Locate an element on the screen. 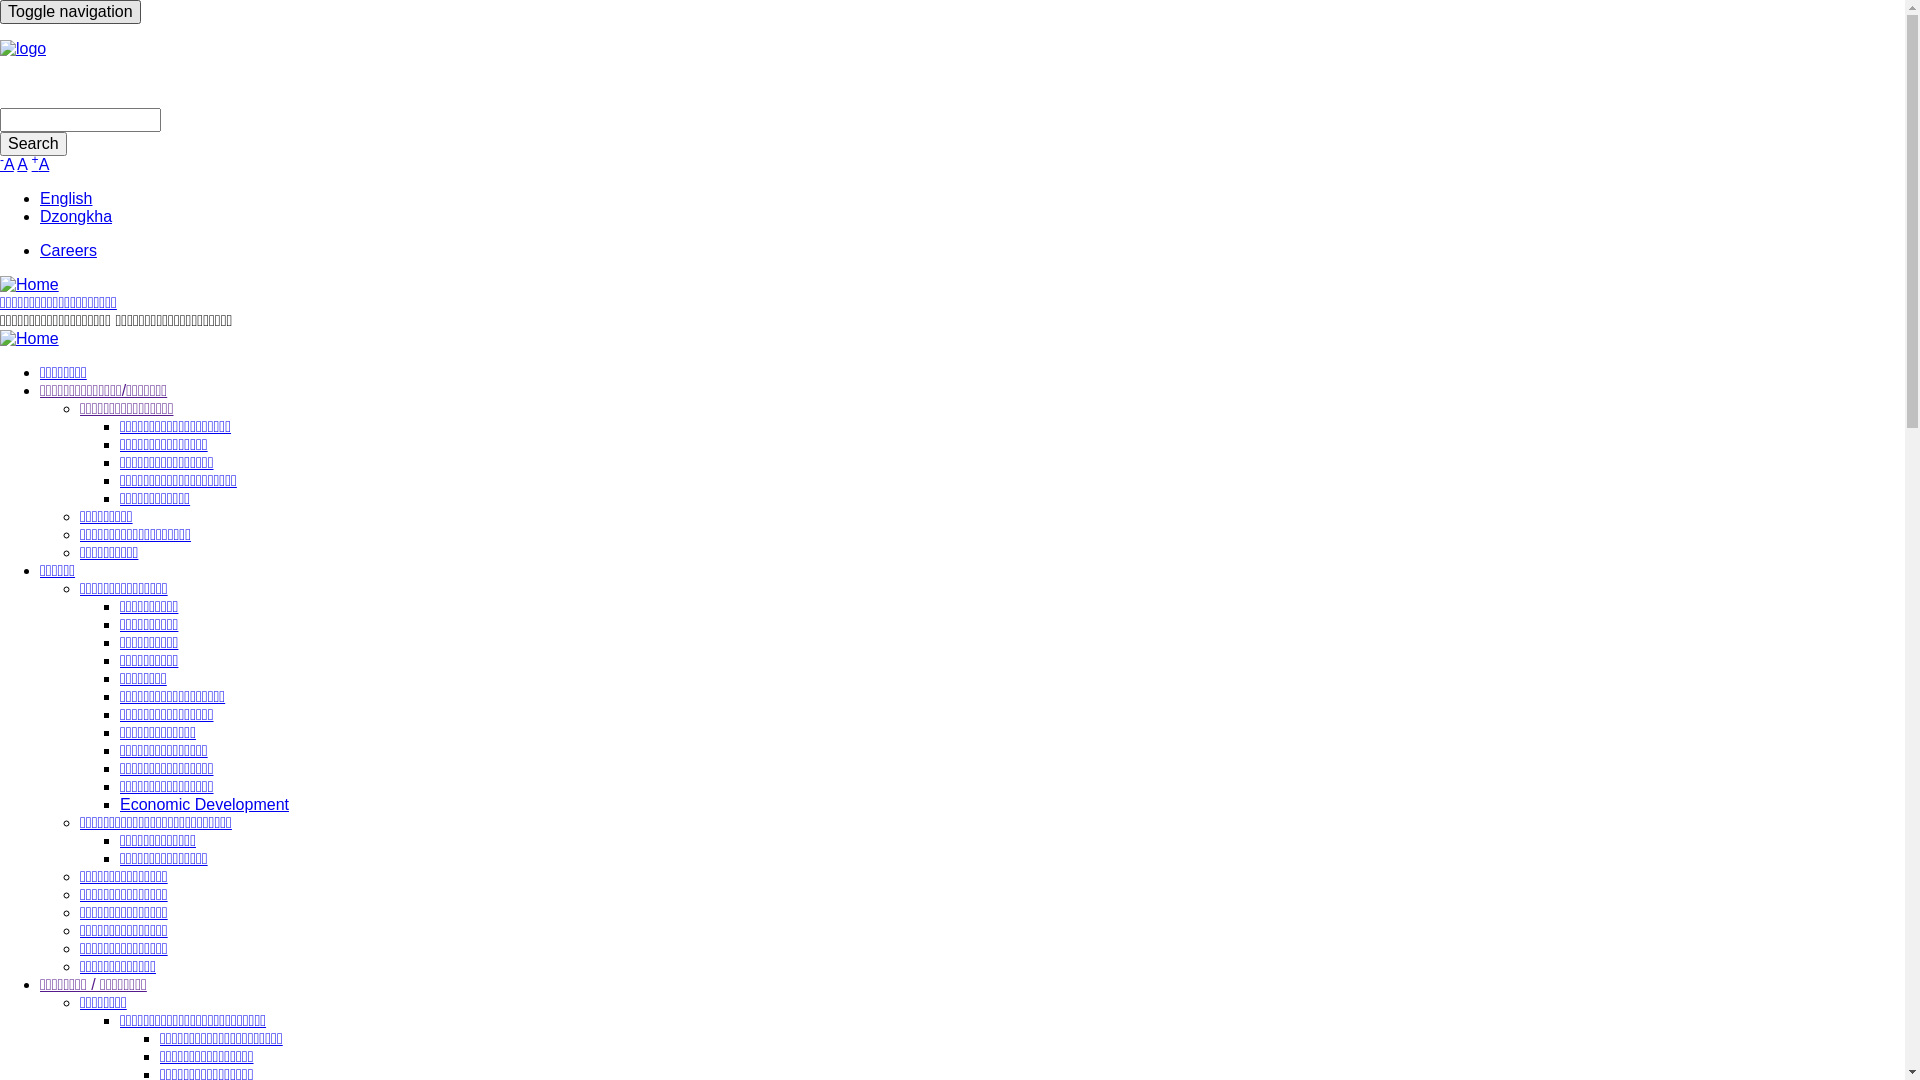  Dzongkha is located at coordinates (76, 216).